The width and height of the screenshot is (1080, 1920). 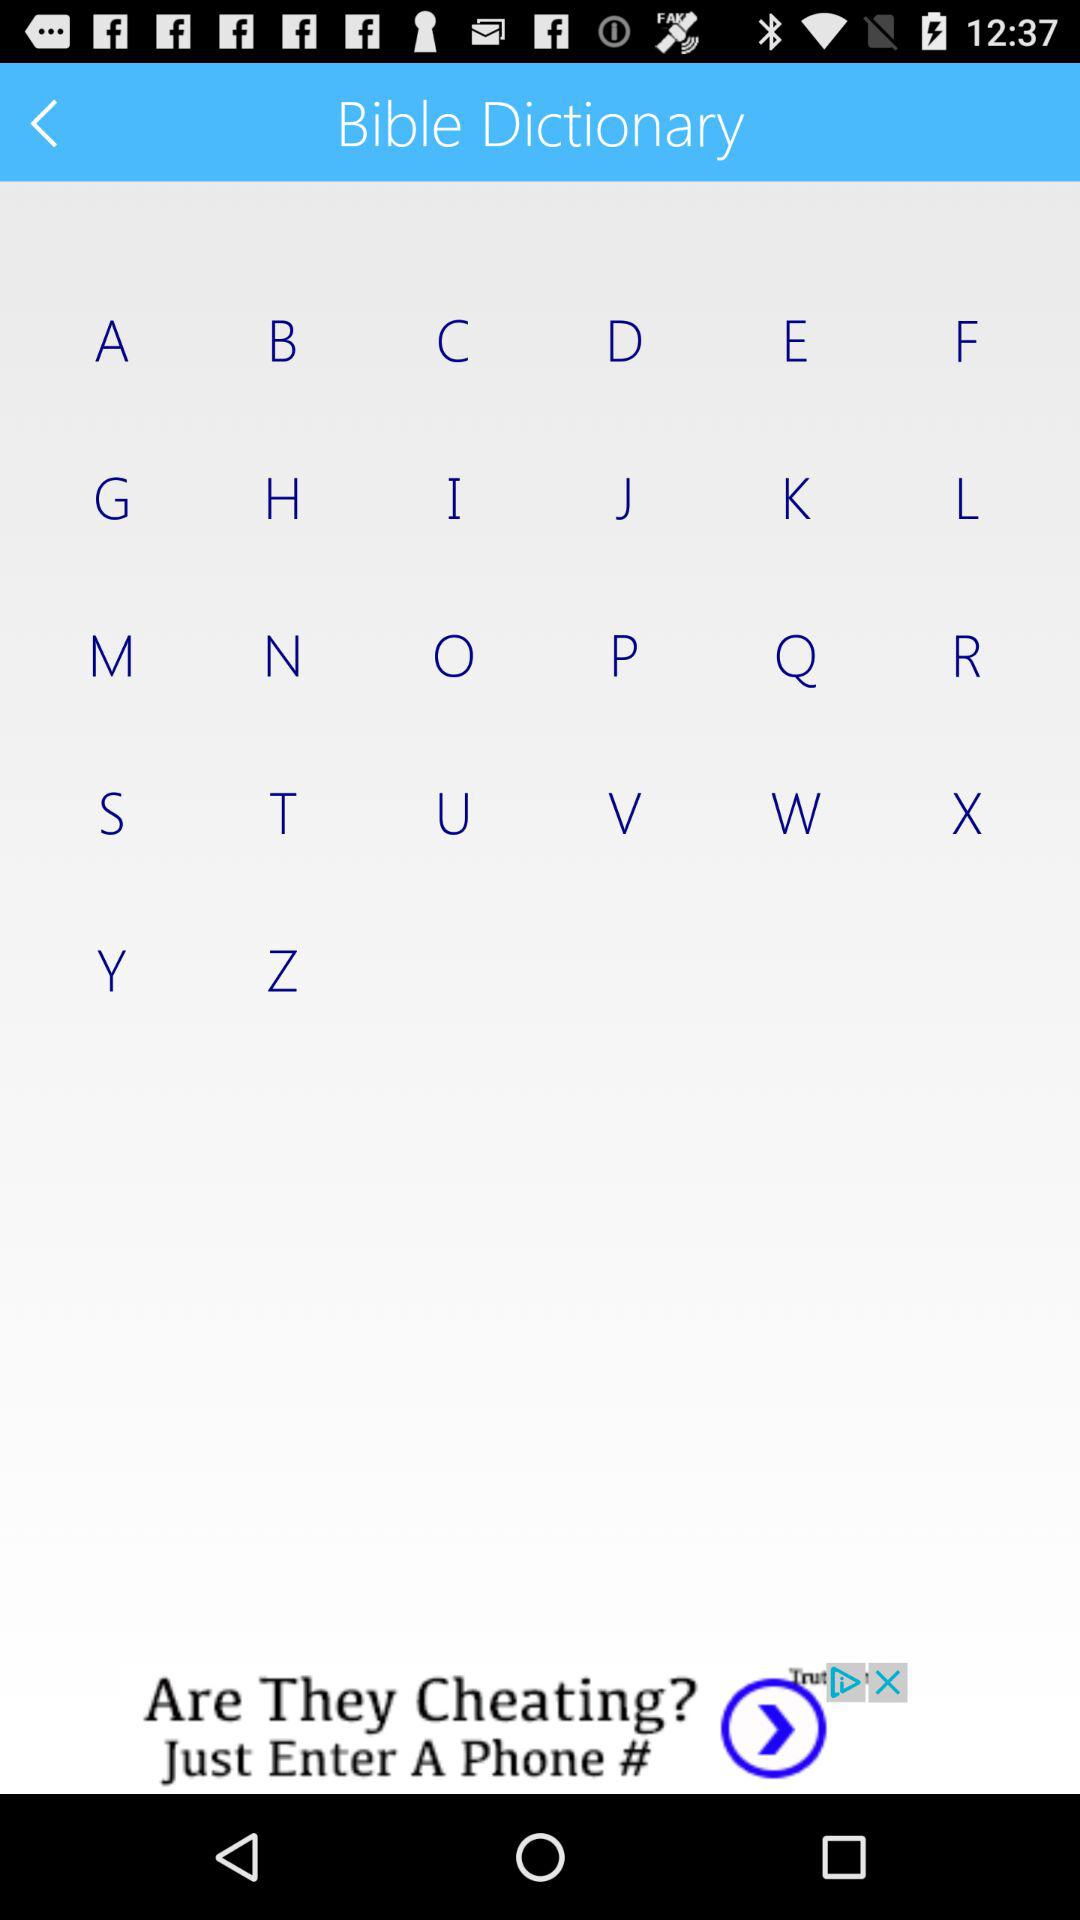 What do you see at coordinates (46, 122) in the screenshot?
I see `back` at bounding box center [46, 122].